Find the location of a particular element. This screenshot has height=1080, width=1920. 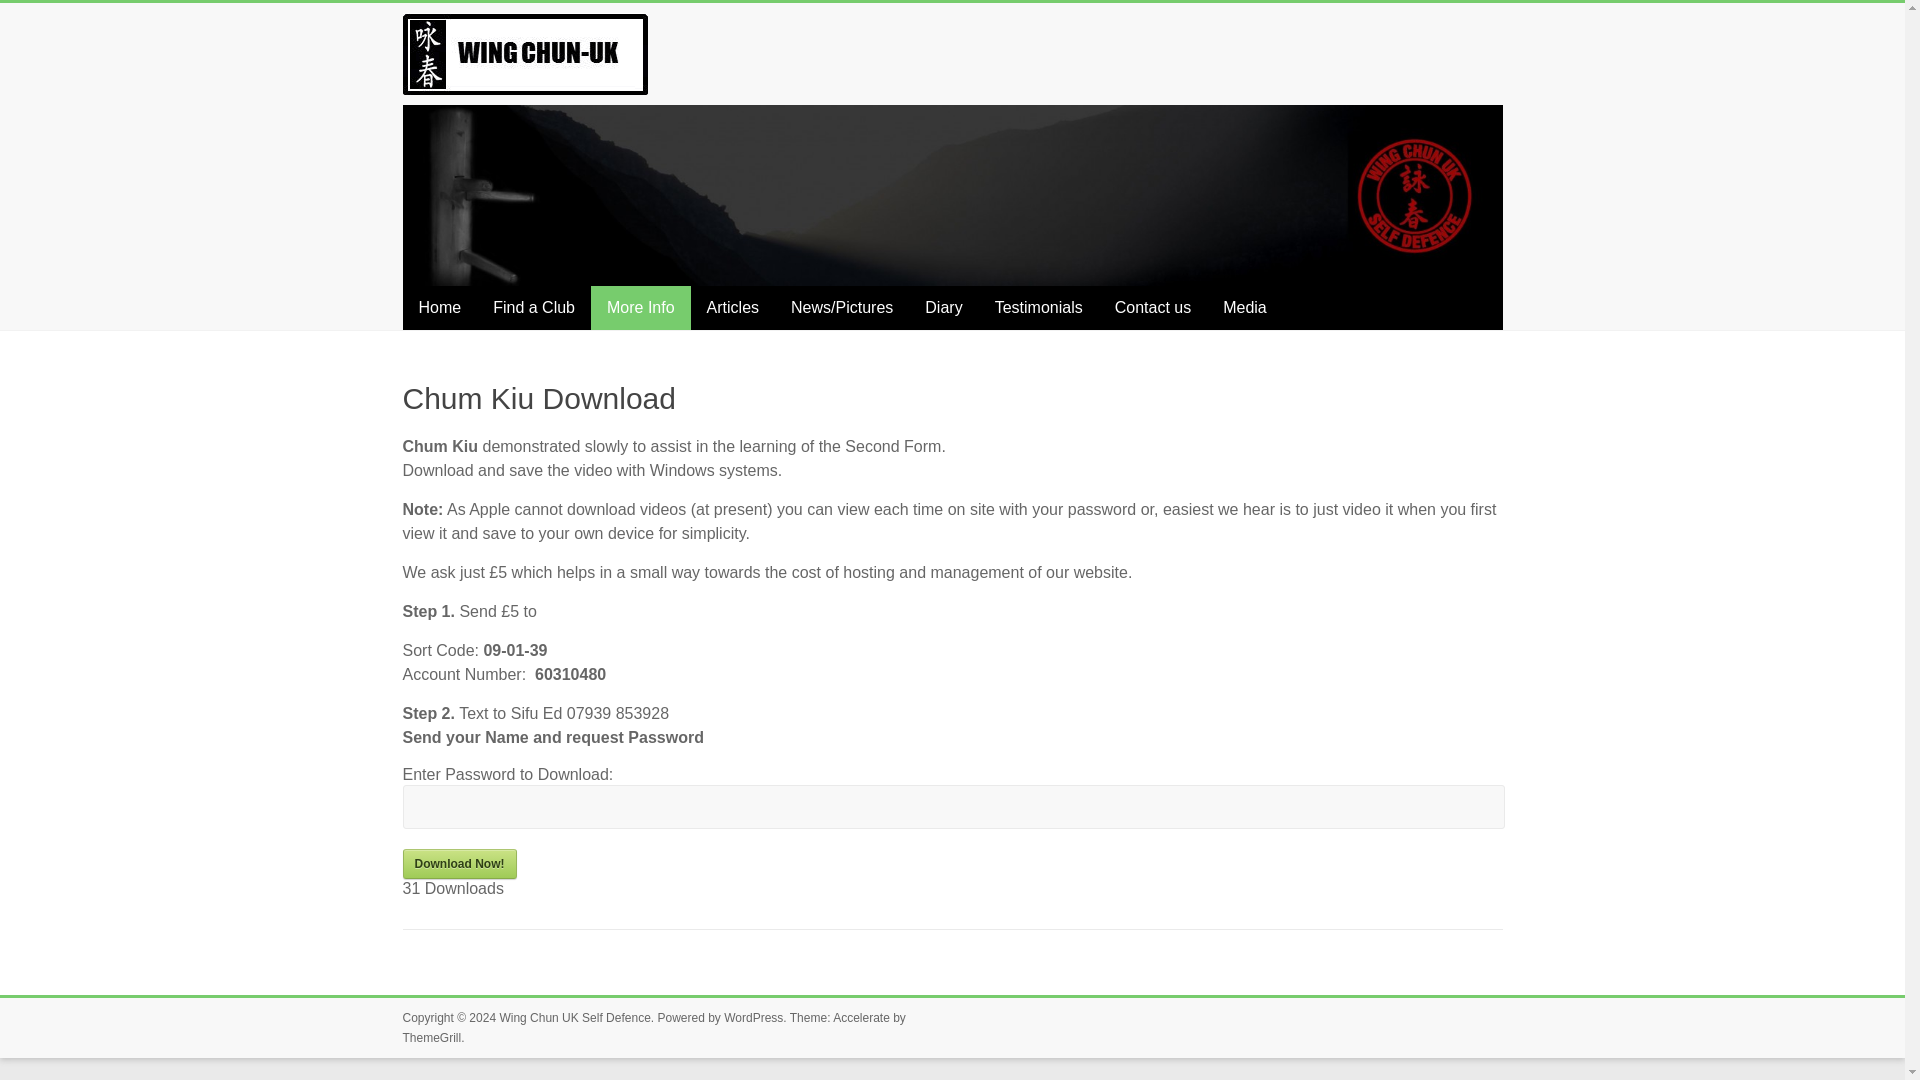

Testimonials is located at coordinates (1038, 308).